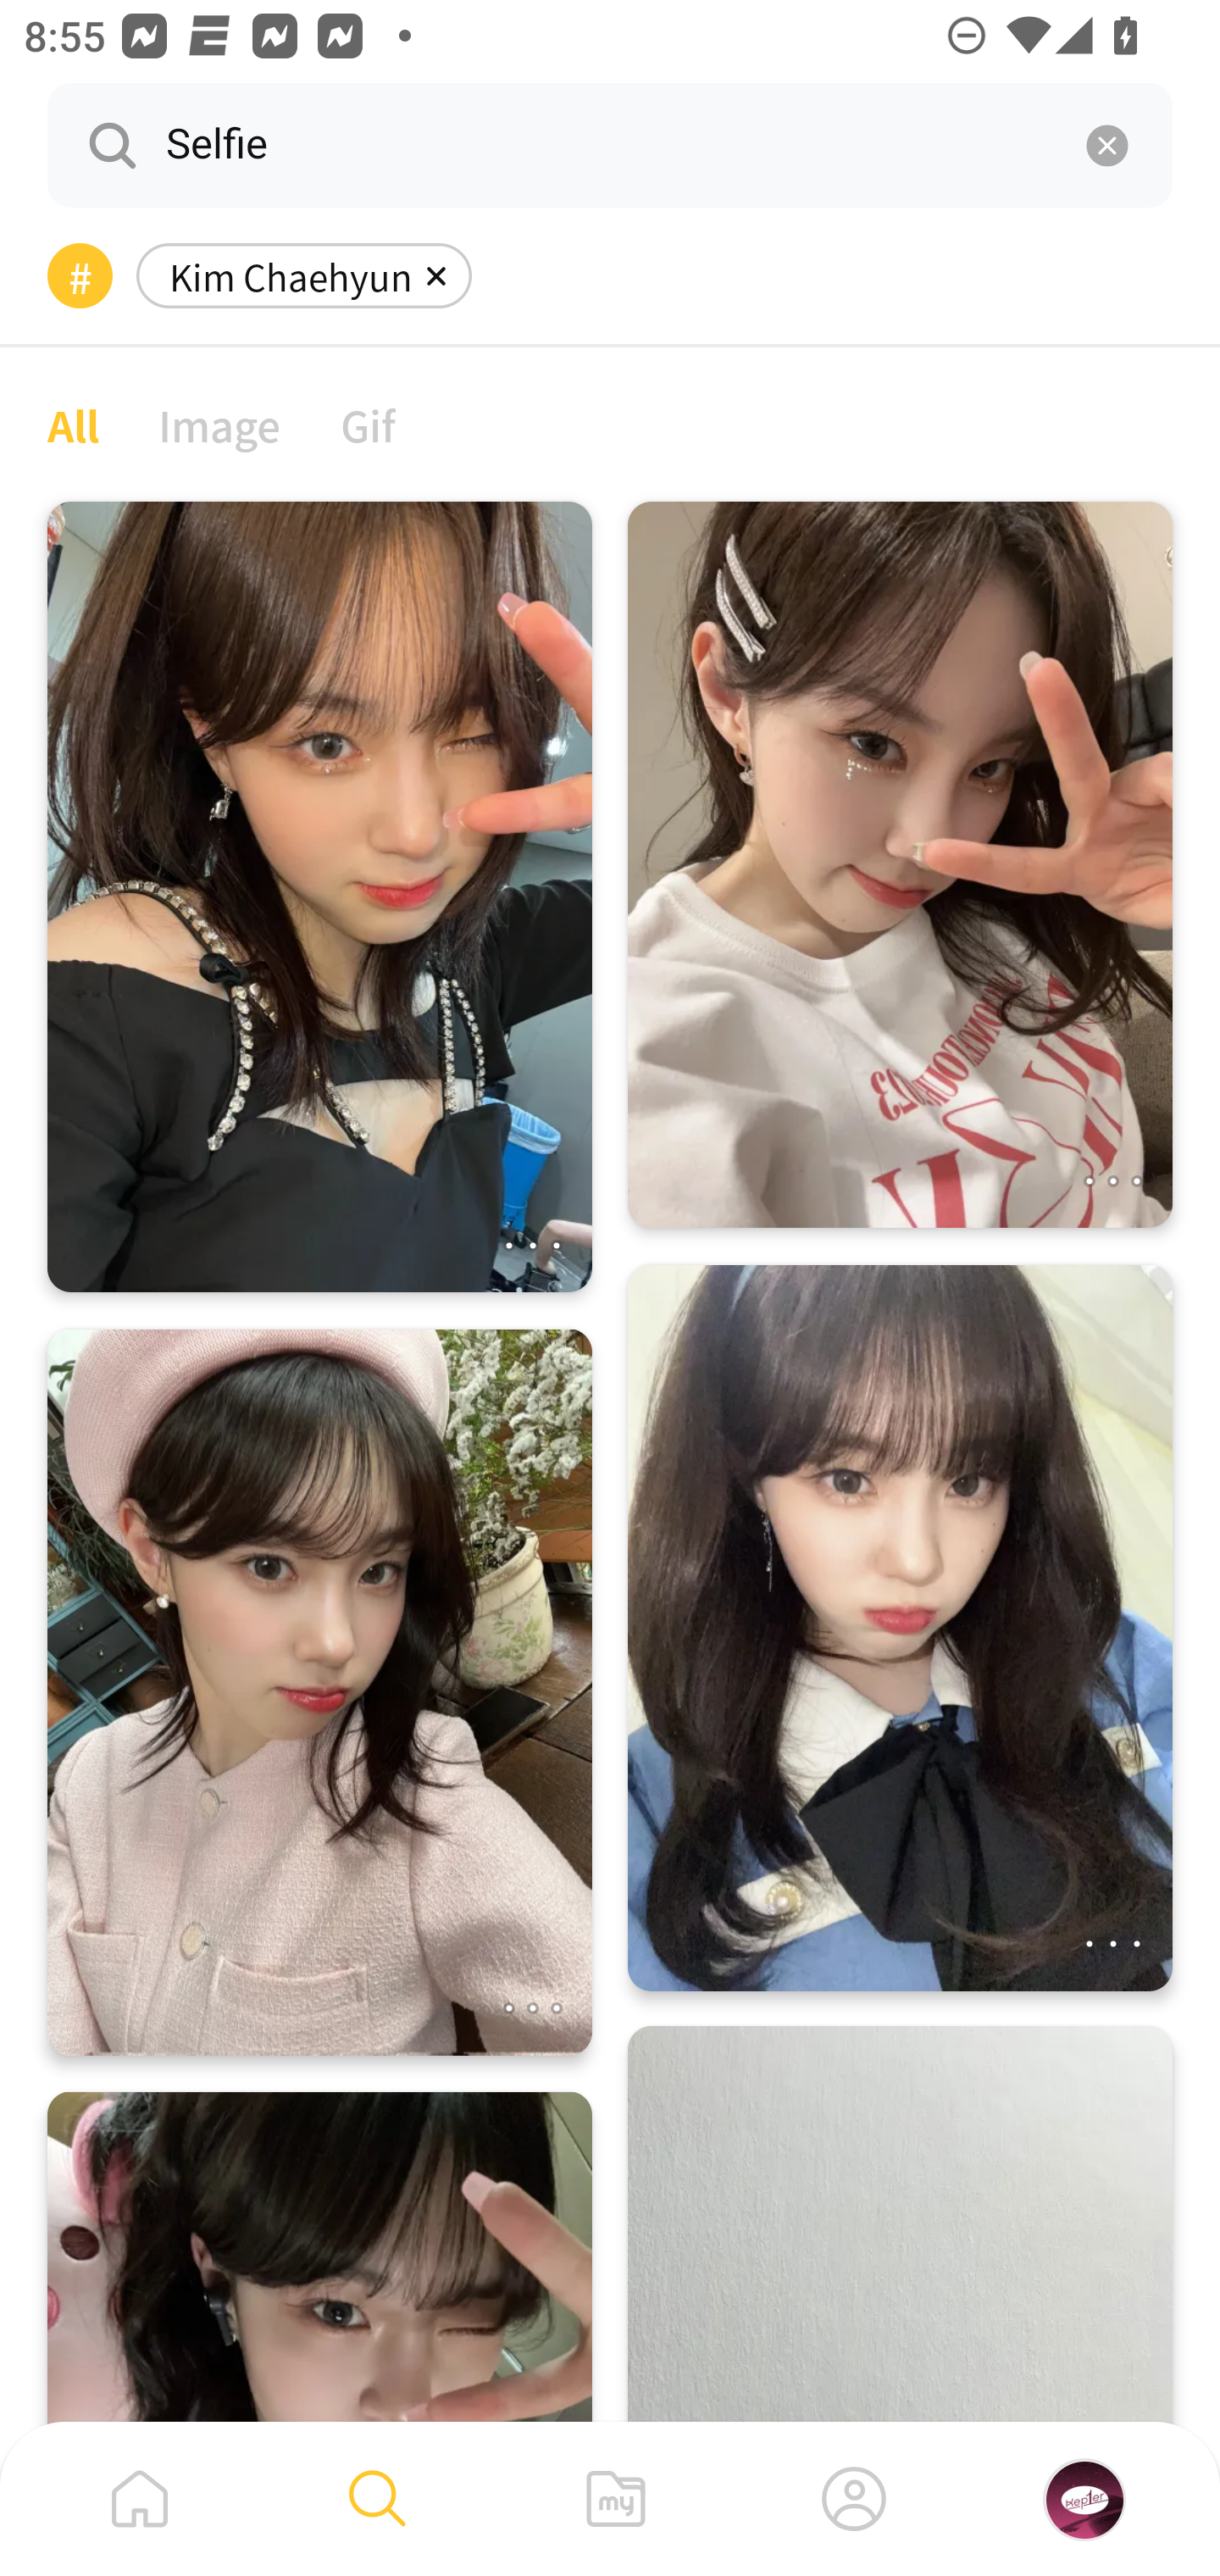  Describe the element at coordinates (220, 424) in the screenshot. I see `Image` at that location.